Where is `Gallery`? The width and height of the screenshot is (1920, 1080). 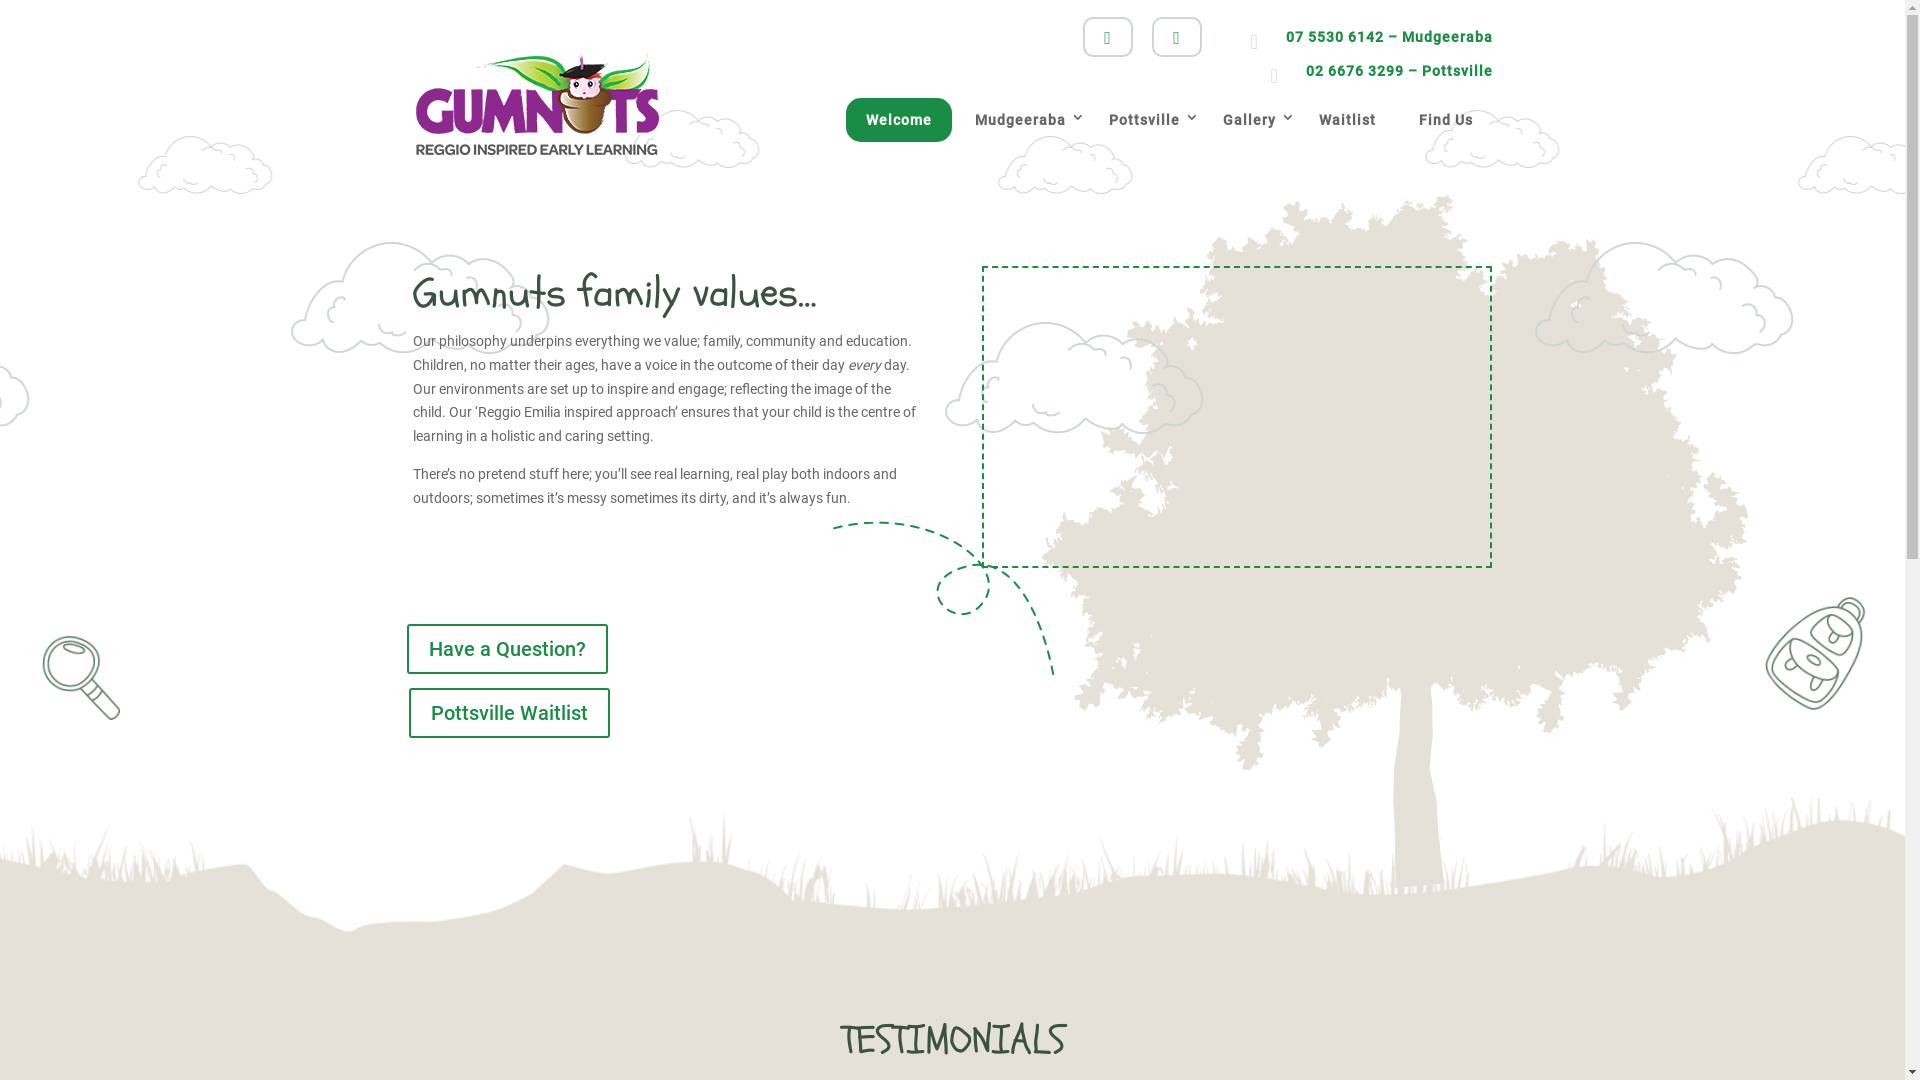
Gallery is located at coordinates (1248, 120).